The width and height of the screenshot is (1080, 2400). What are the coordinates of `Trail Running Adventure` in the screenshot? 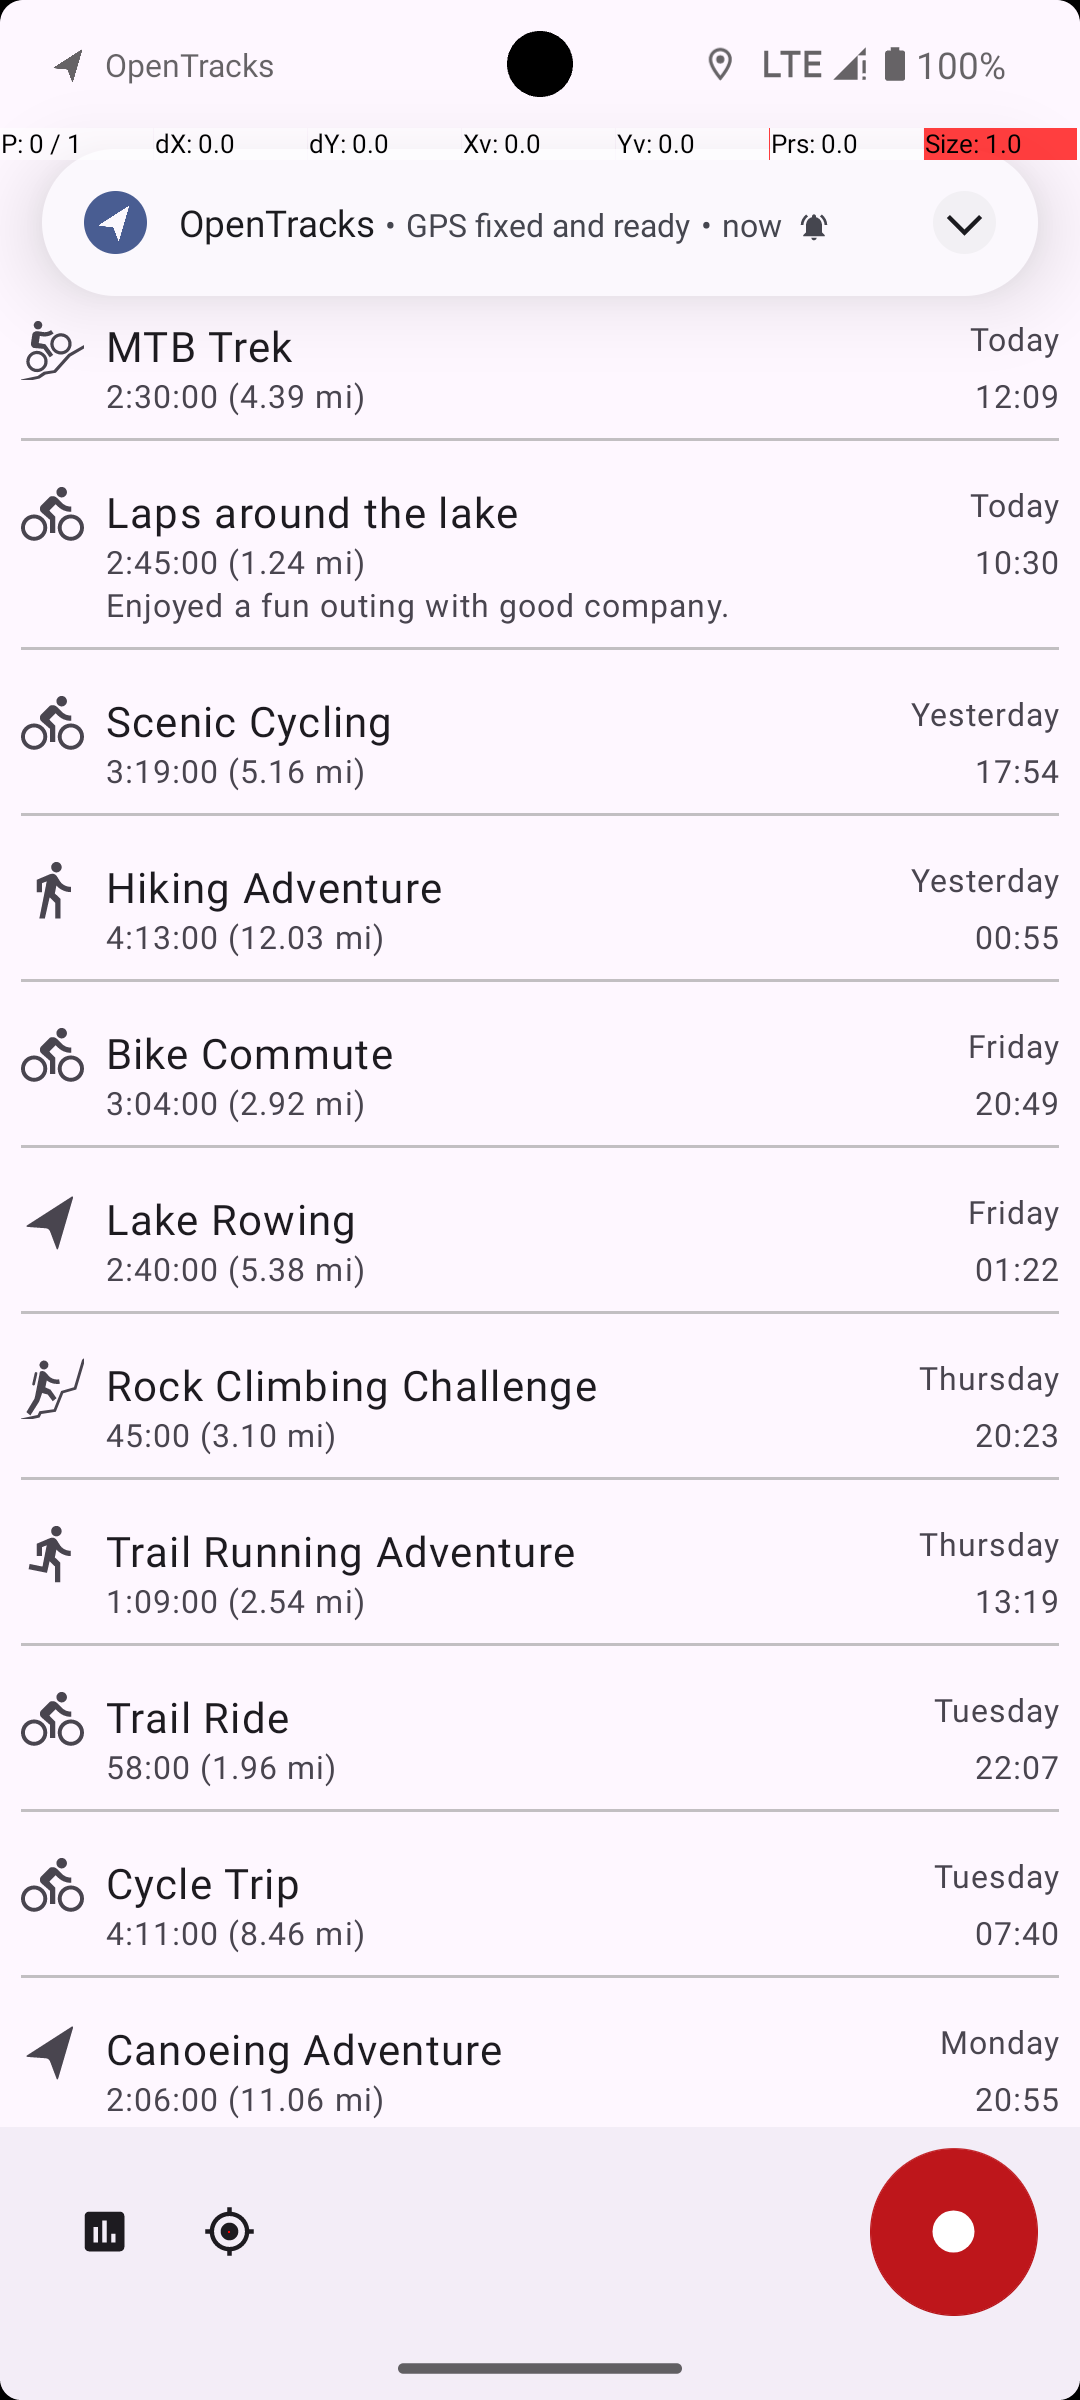 It's located at (340, 1550).